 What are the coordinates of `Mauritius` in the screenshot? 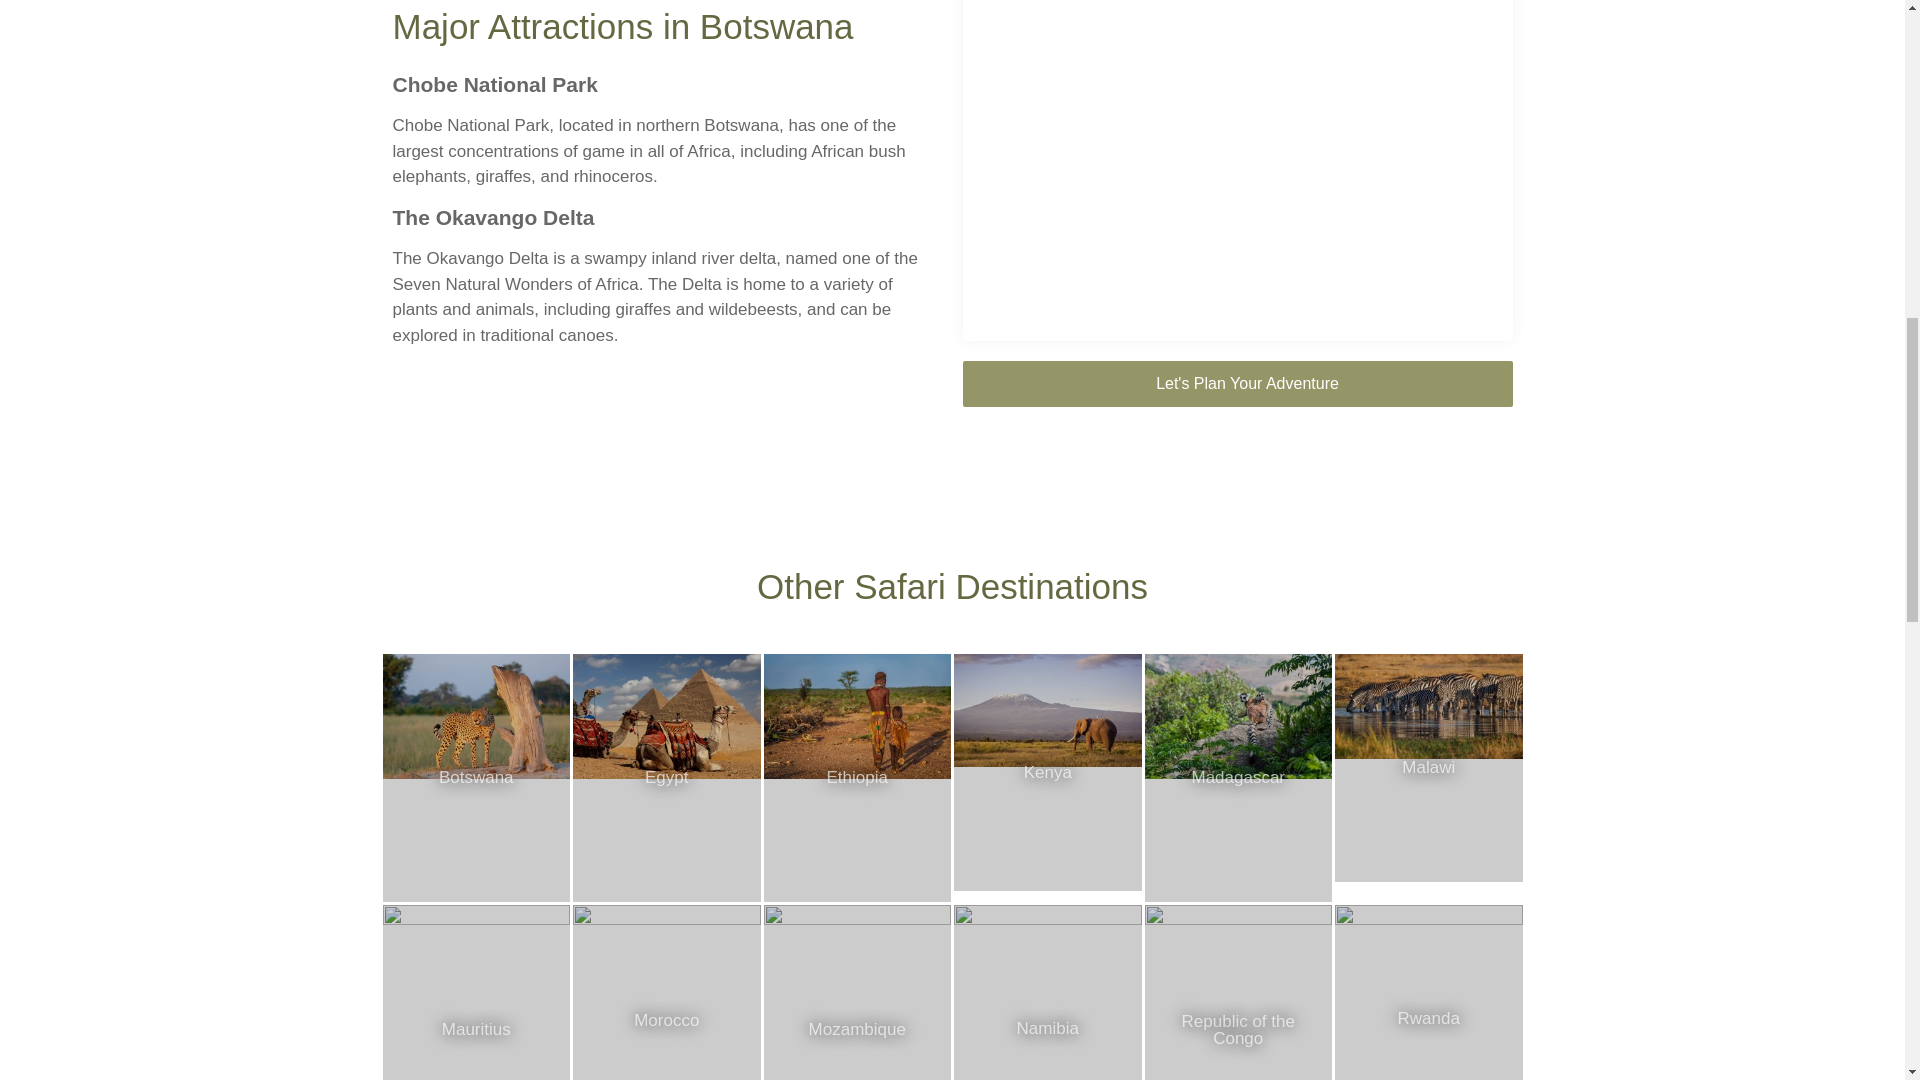 It's located at (476, 992).